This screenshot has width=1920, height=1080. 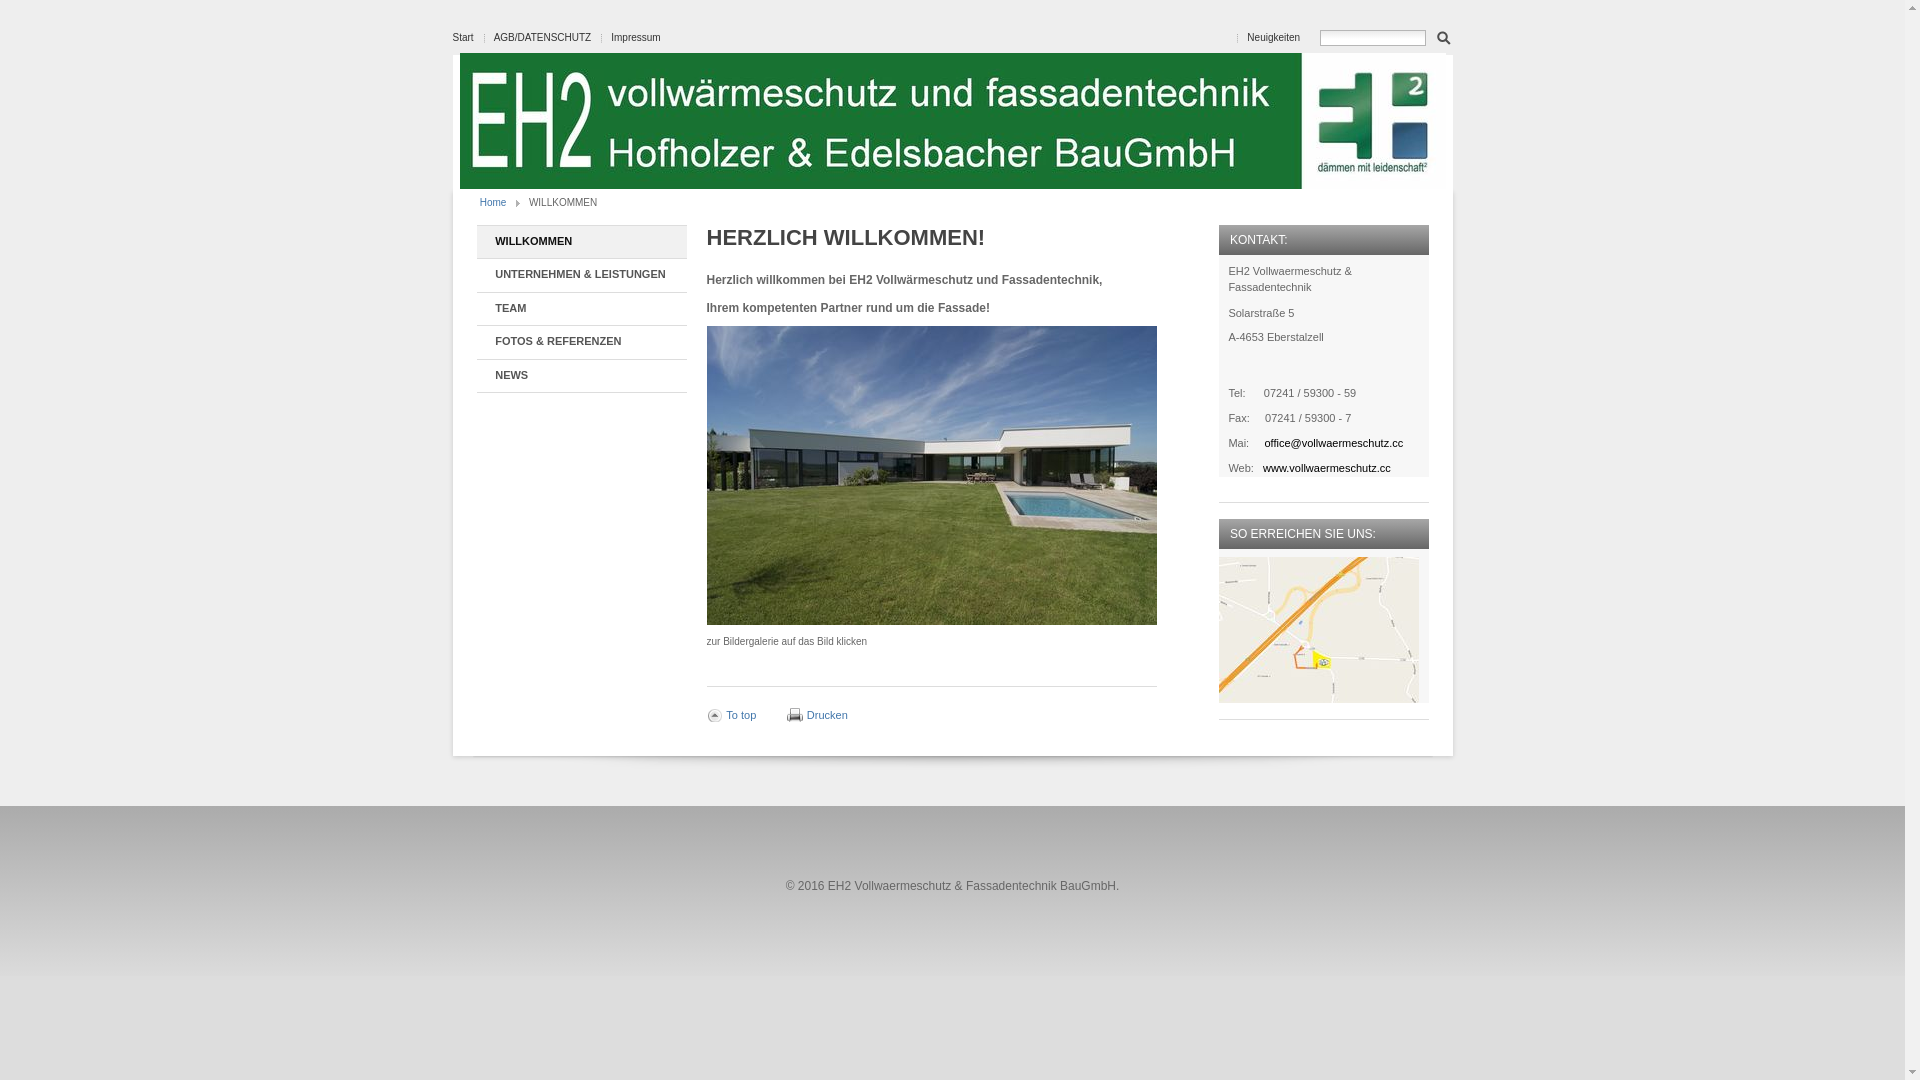 What do you see at coordinates (636, 38) in the screenshot?
I see `Impressum` at bounding box center [636, 38].